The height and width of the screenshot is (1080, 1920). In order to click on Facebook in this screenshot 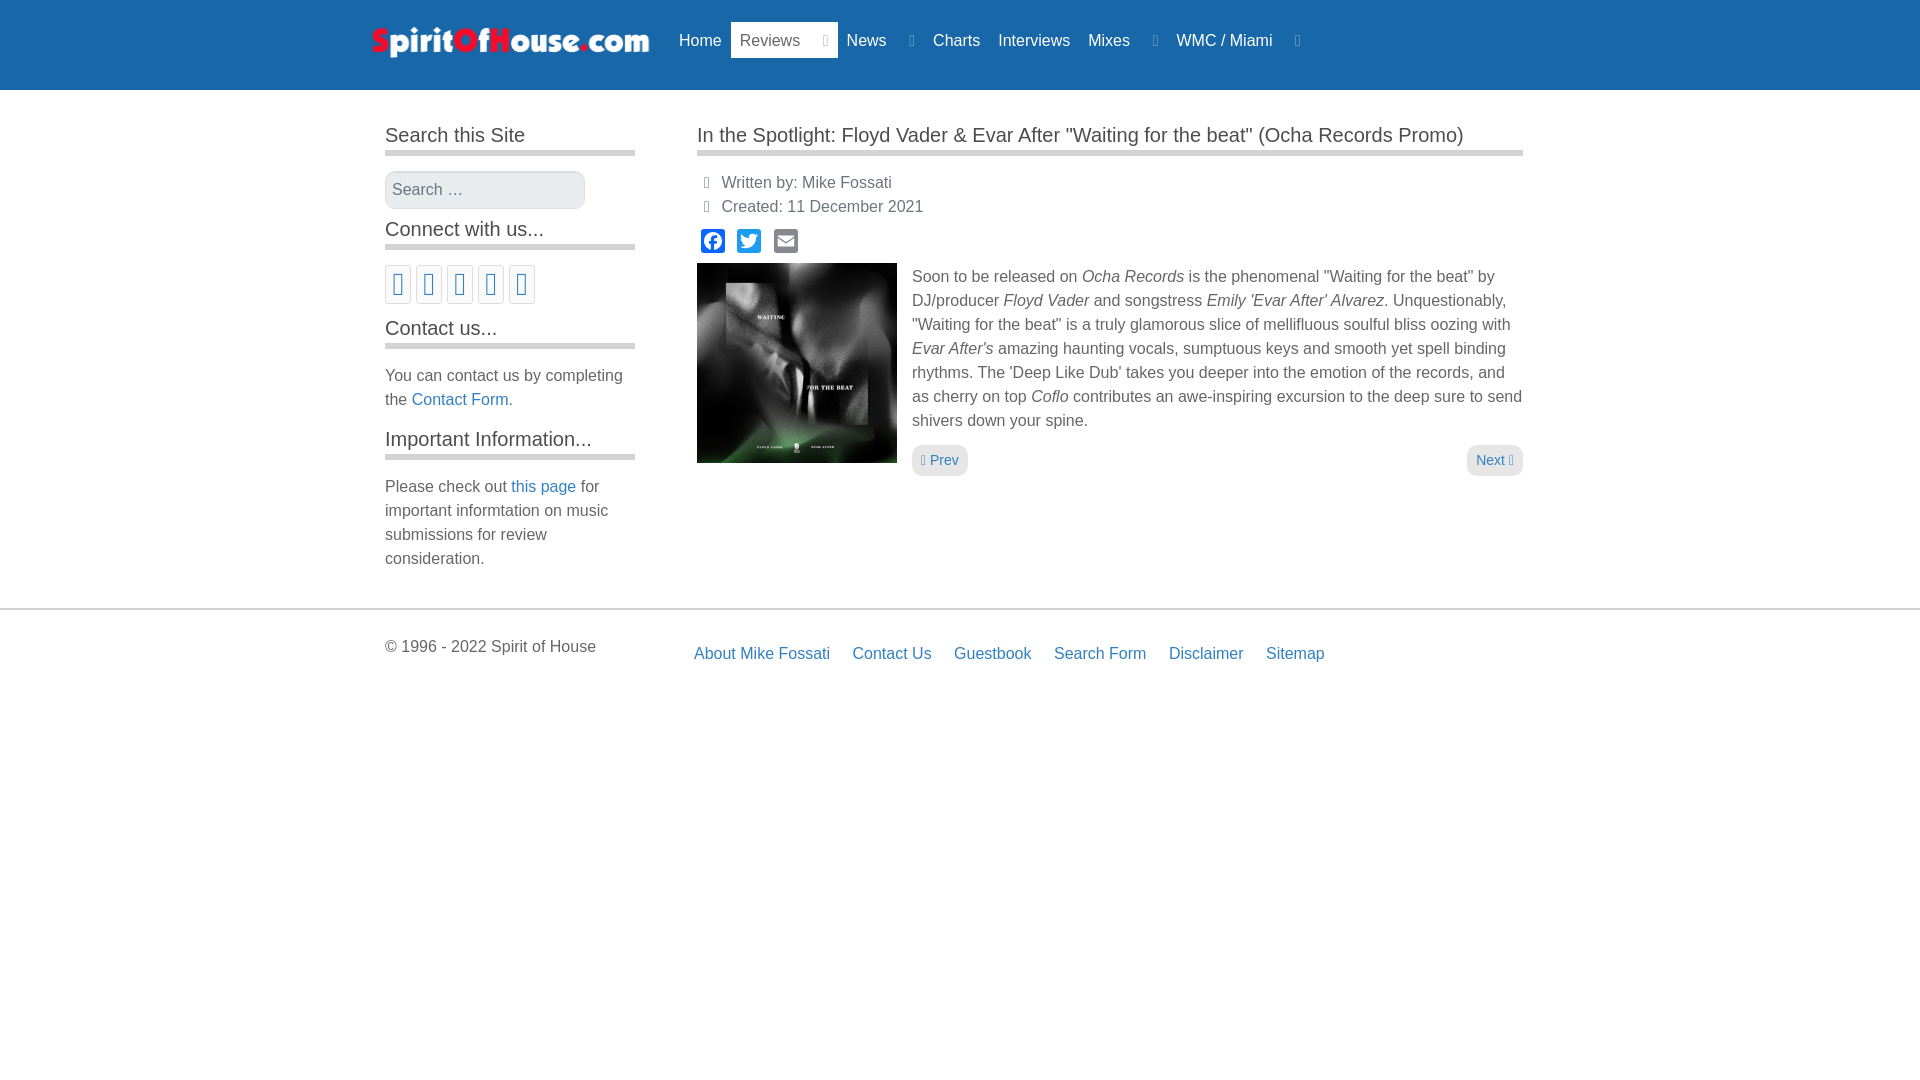, I will do `click(712, 240)`.